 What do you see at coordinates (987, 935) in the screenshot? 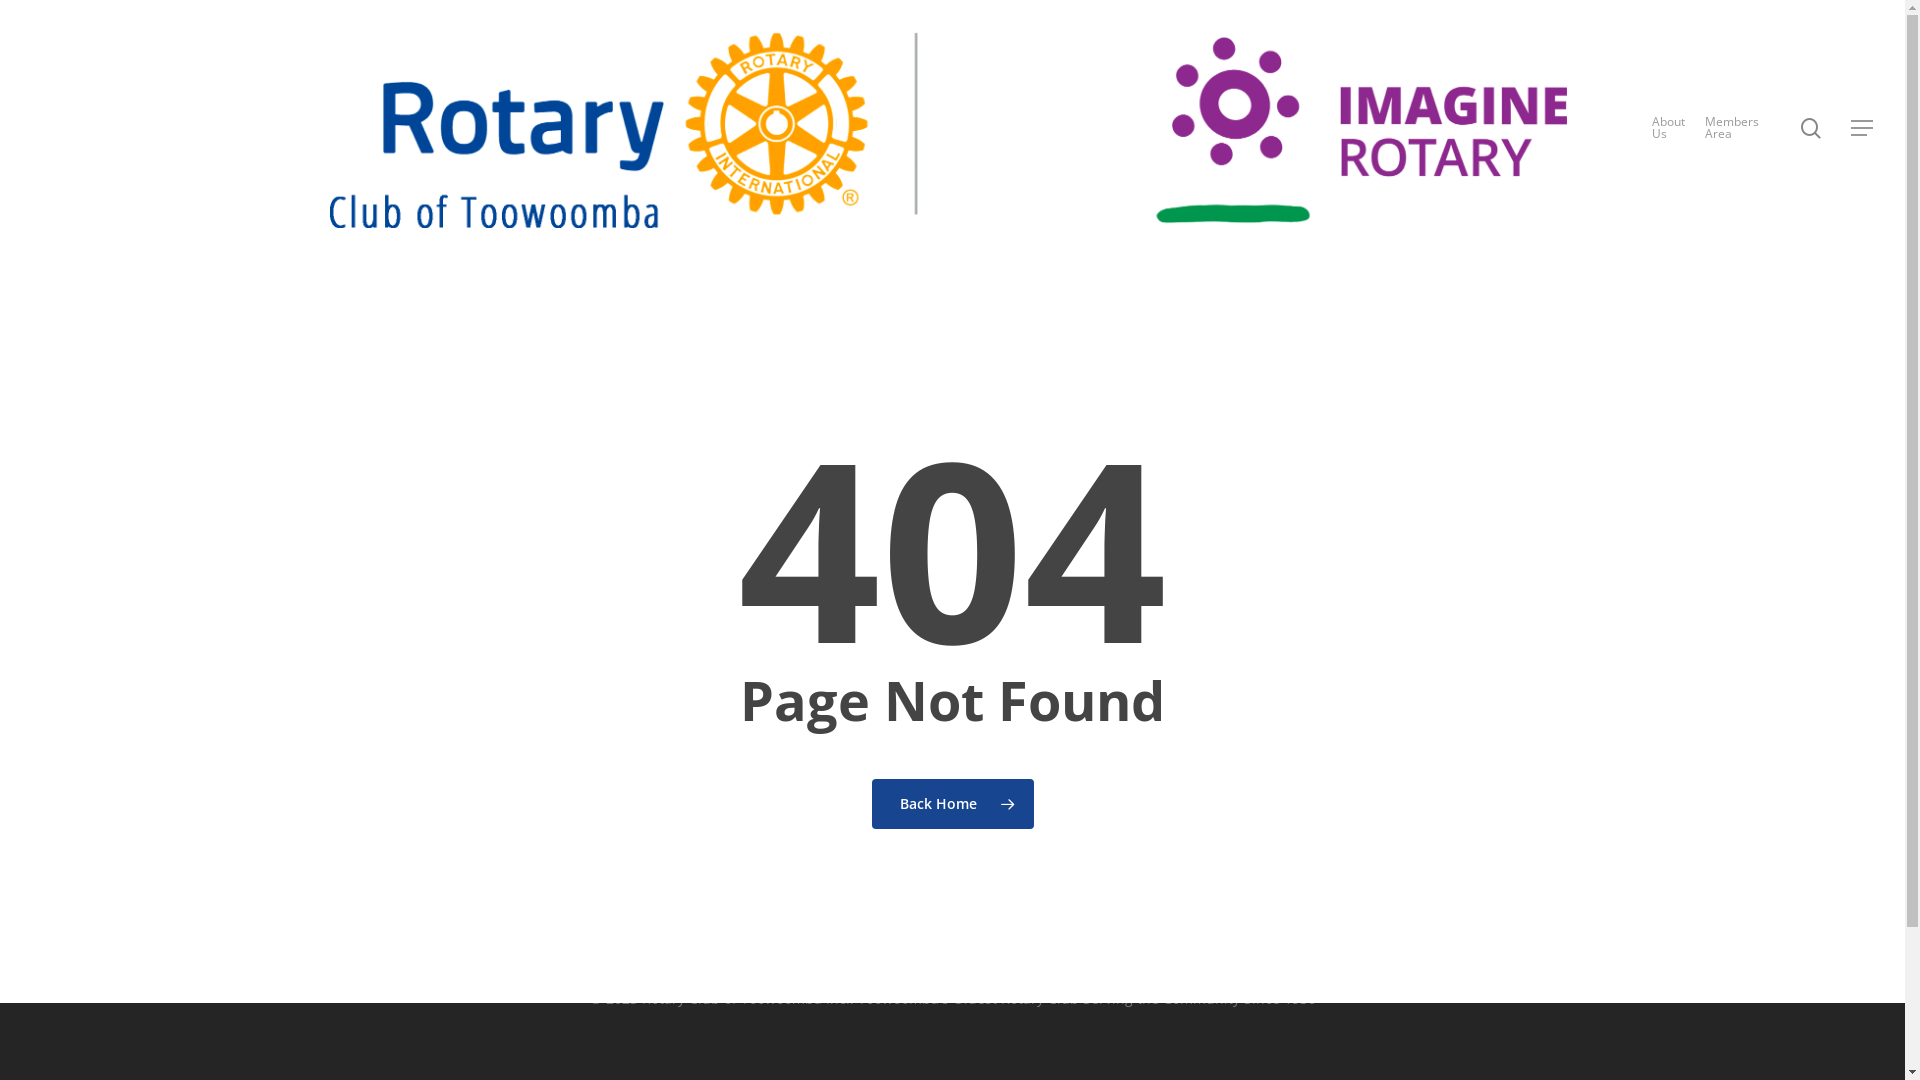
I see `instagram` at bounding box center [987, 935].